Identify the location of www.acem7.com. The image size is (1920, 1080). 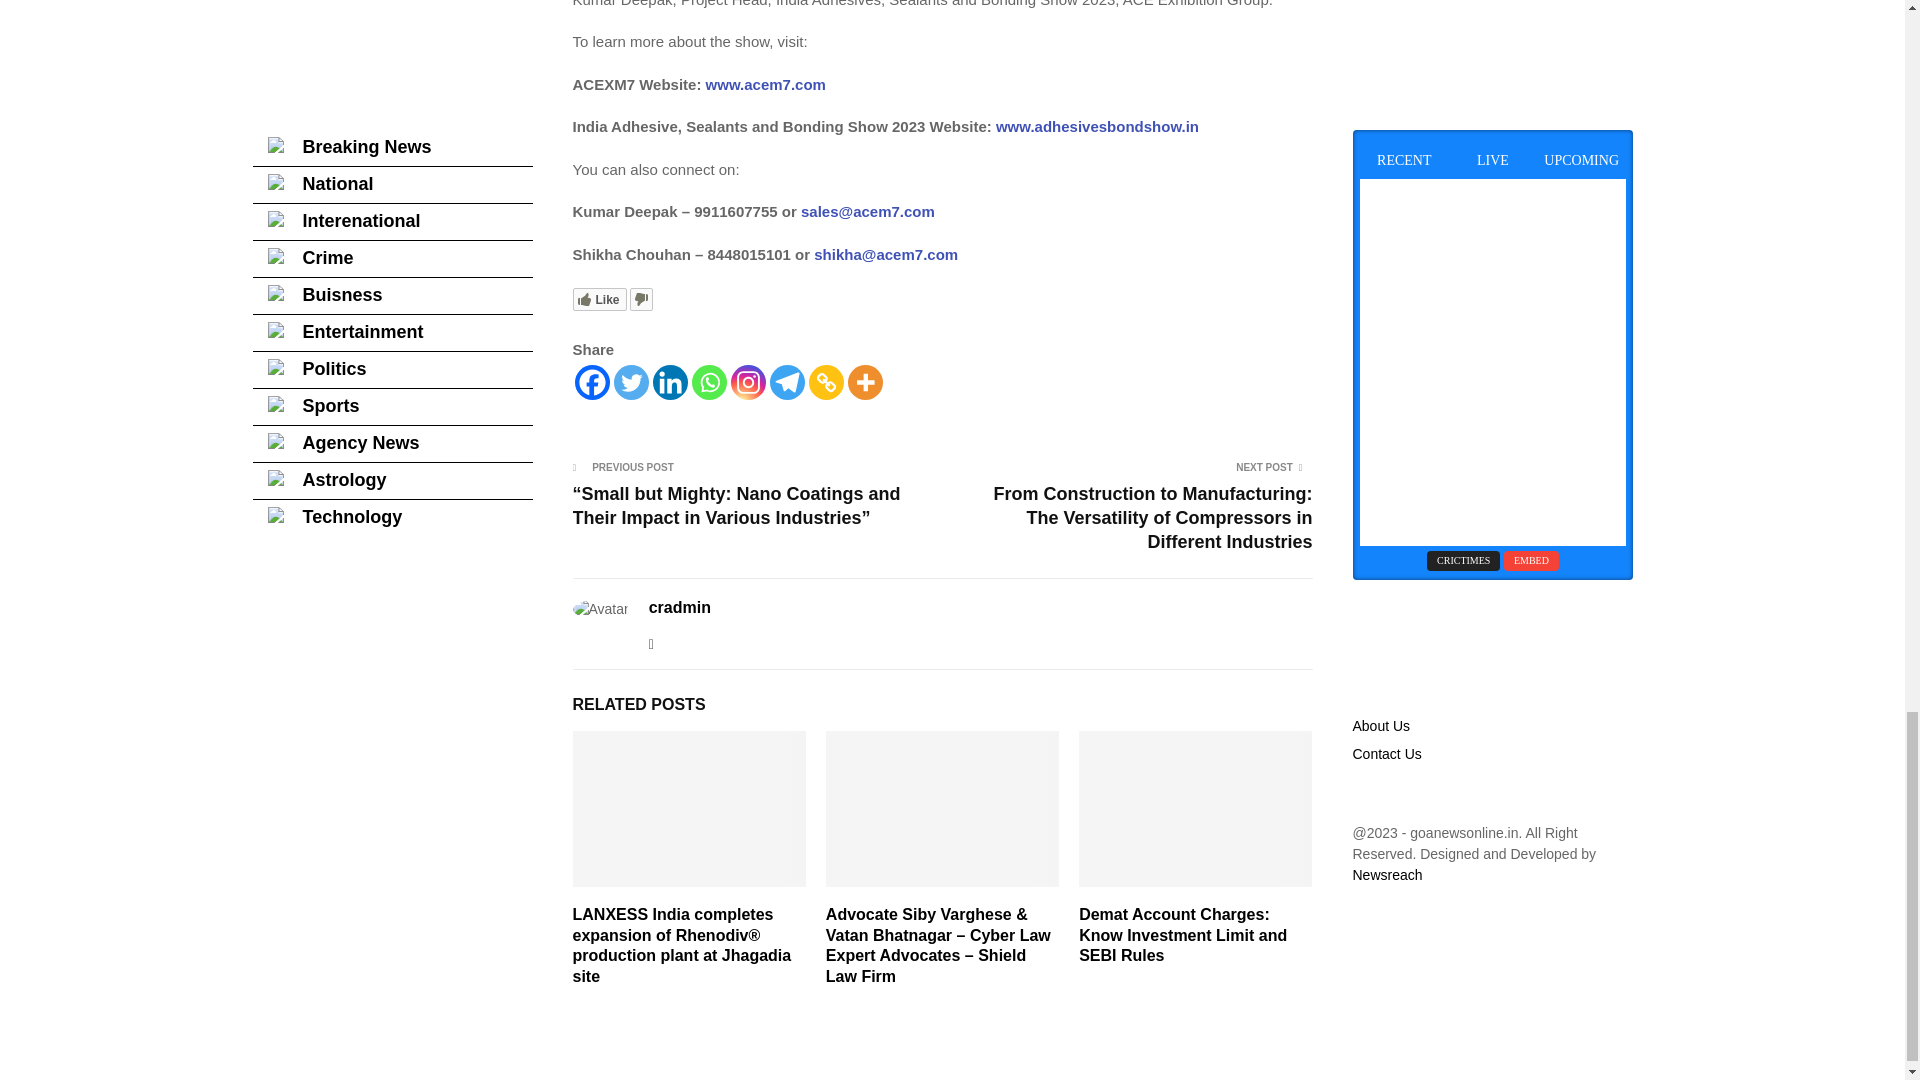
(762, 84).